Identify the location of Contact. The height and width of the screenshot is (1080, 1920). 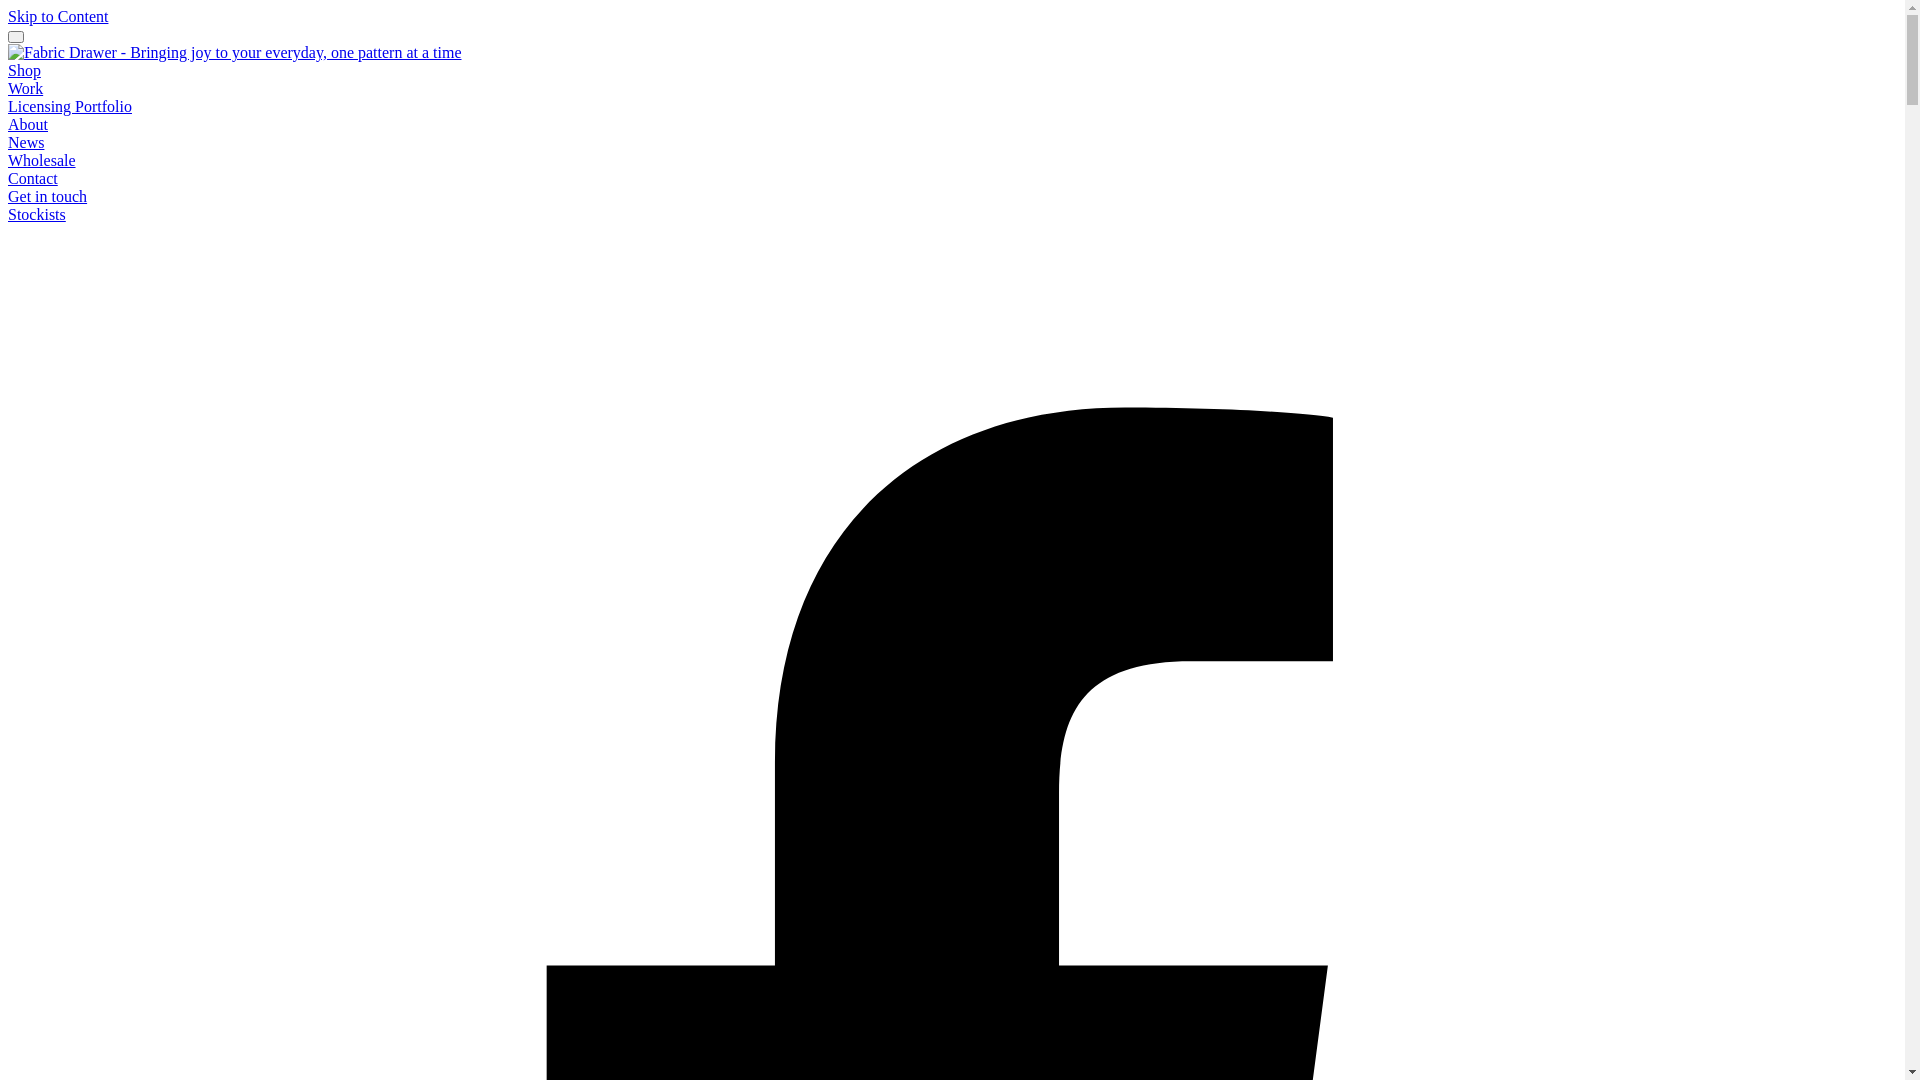
(33, 178).